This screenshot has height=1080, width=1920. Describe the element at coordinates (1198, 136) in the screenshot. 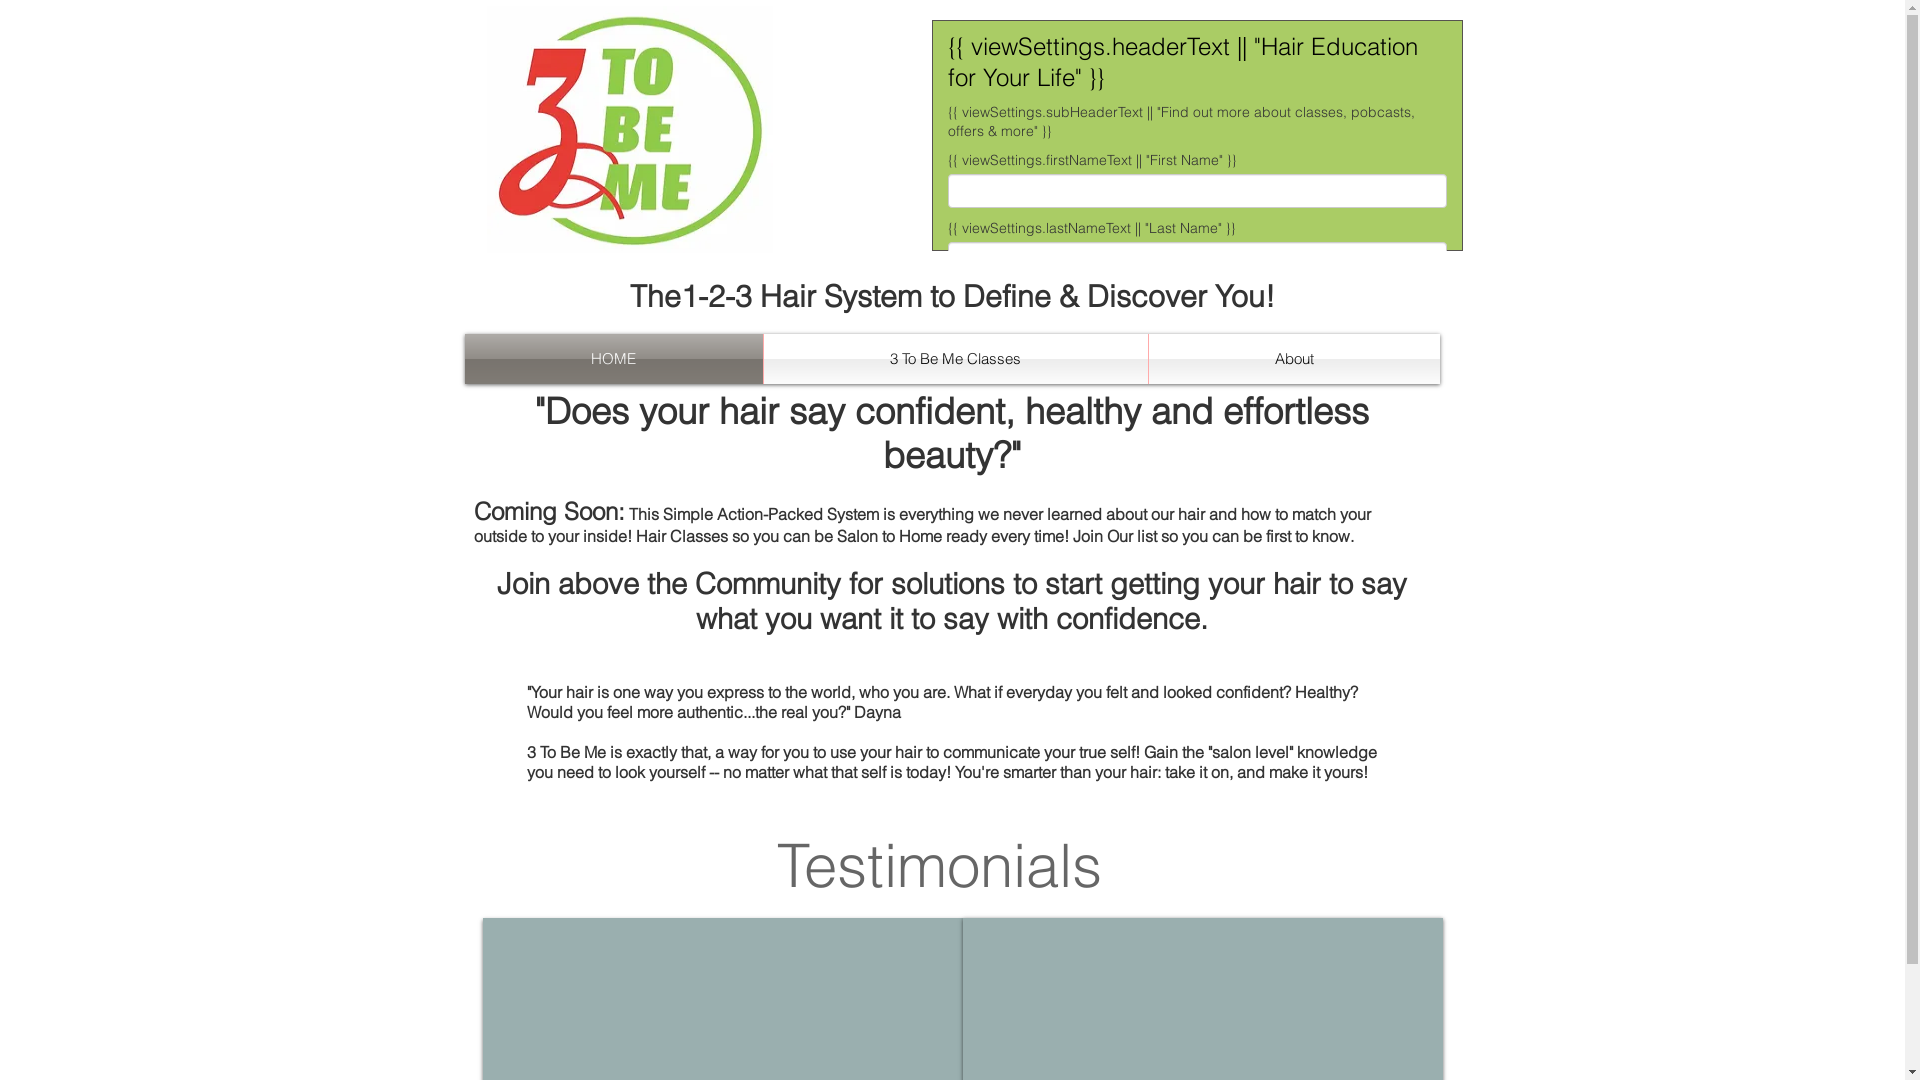

I see `Contact Collection` at that location.